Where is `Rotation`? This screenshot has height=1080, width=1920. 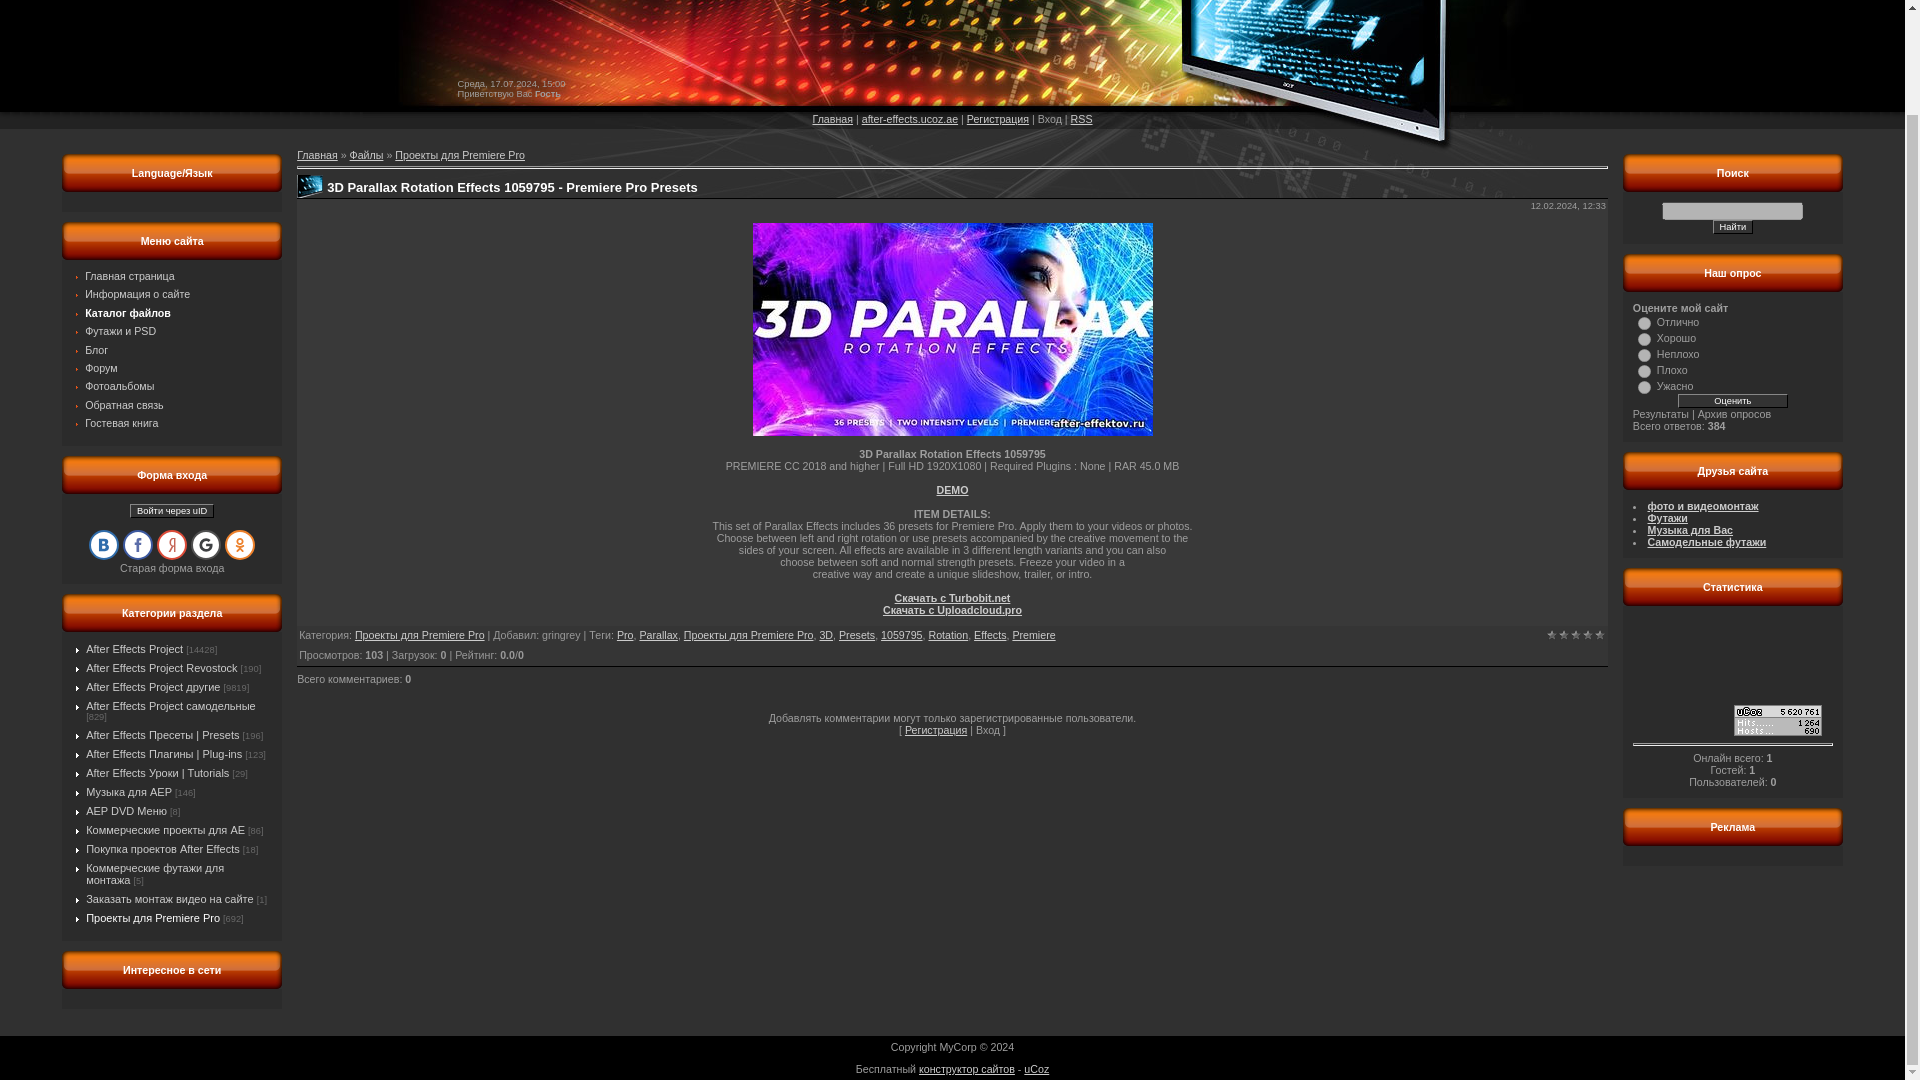 Rotation is located at coordinates (947, 634).